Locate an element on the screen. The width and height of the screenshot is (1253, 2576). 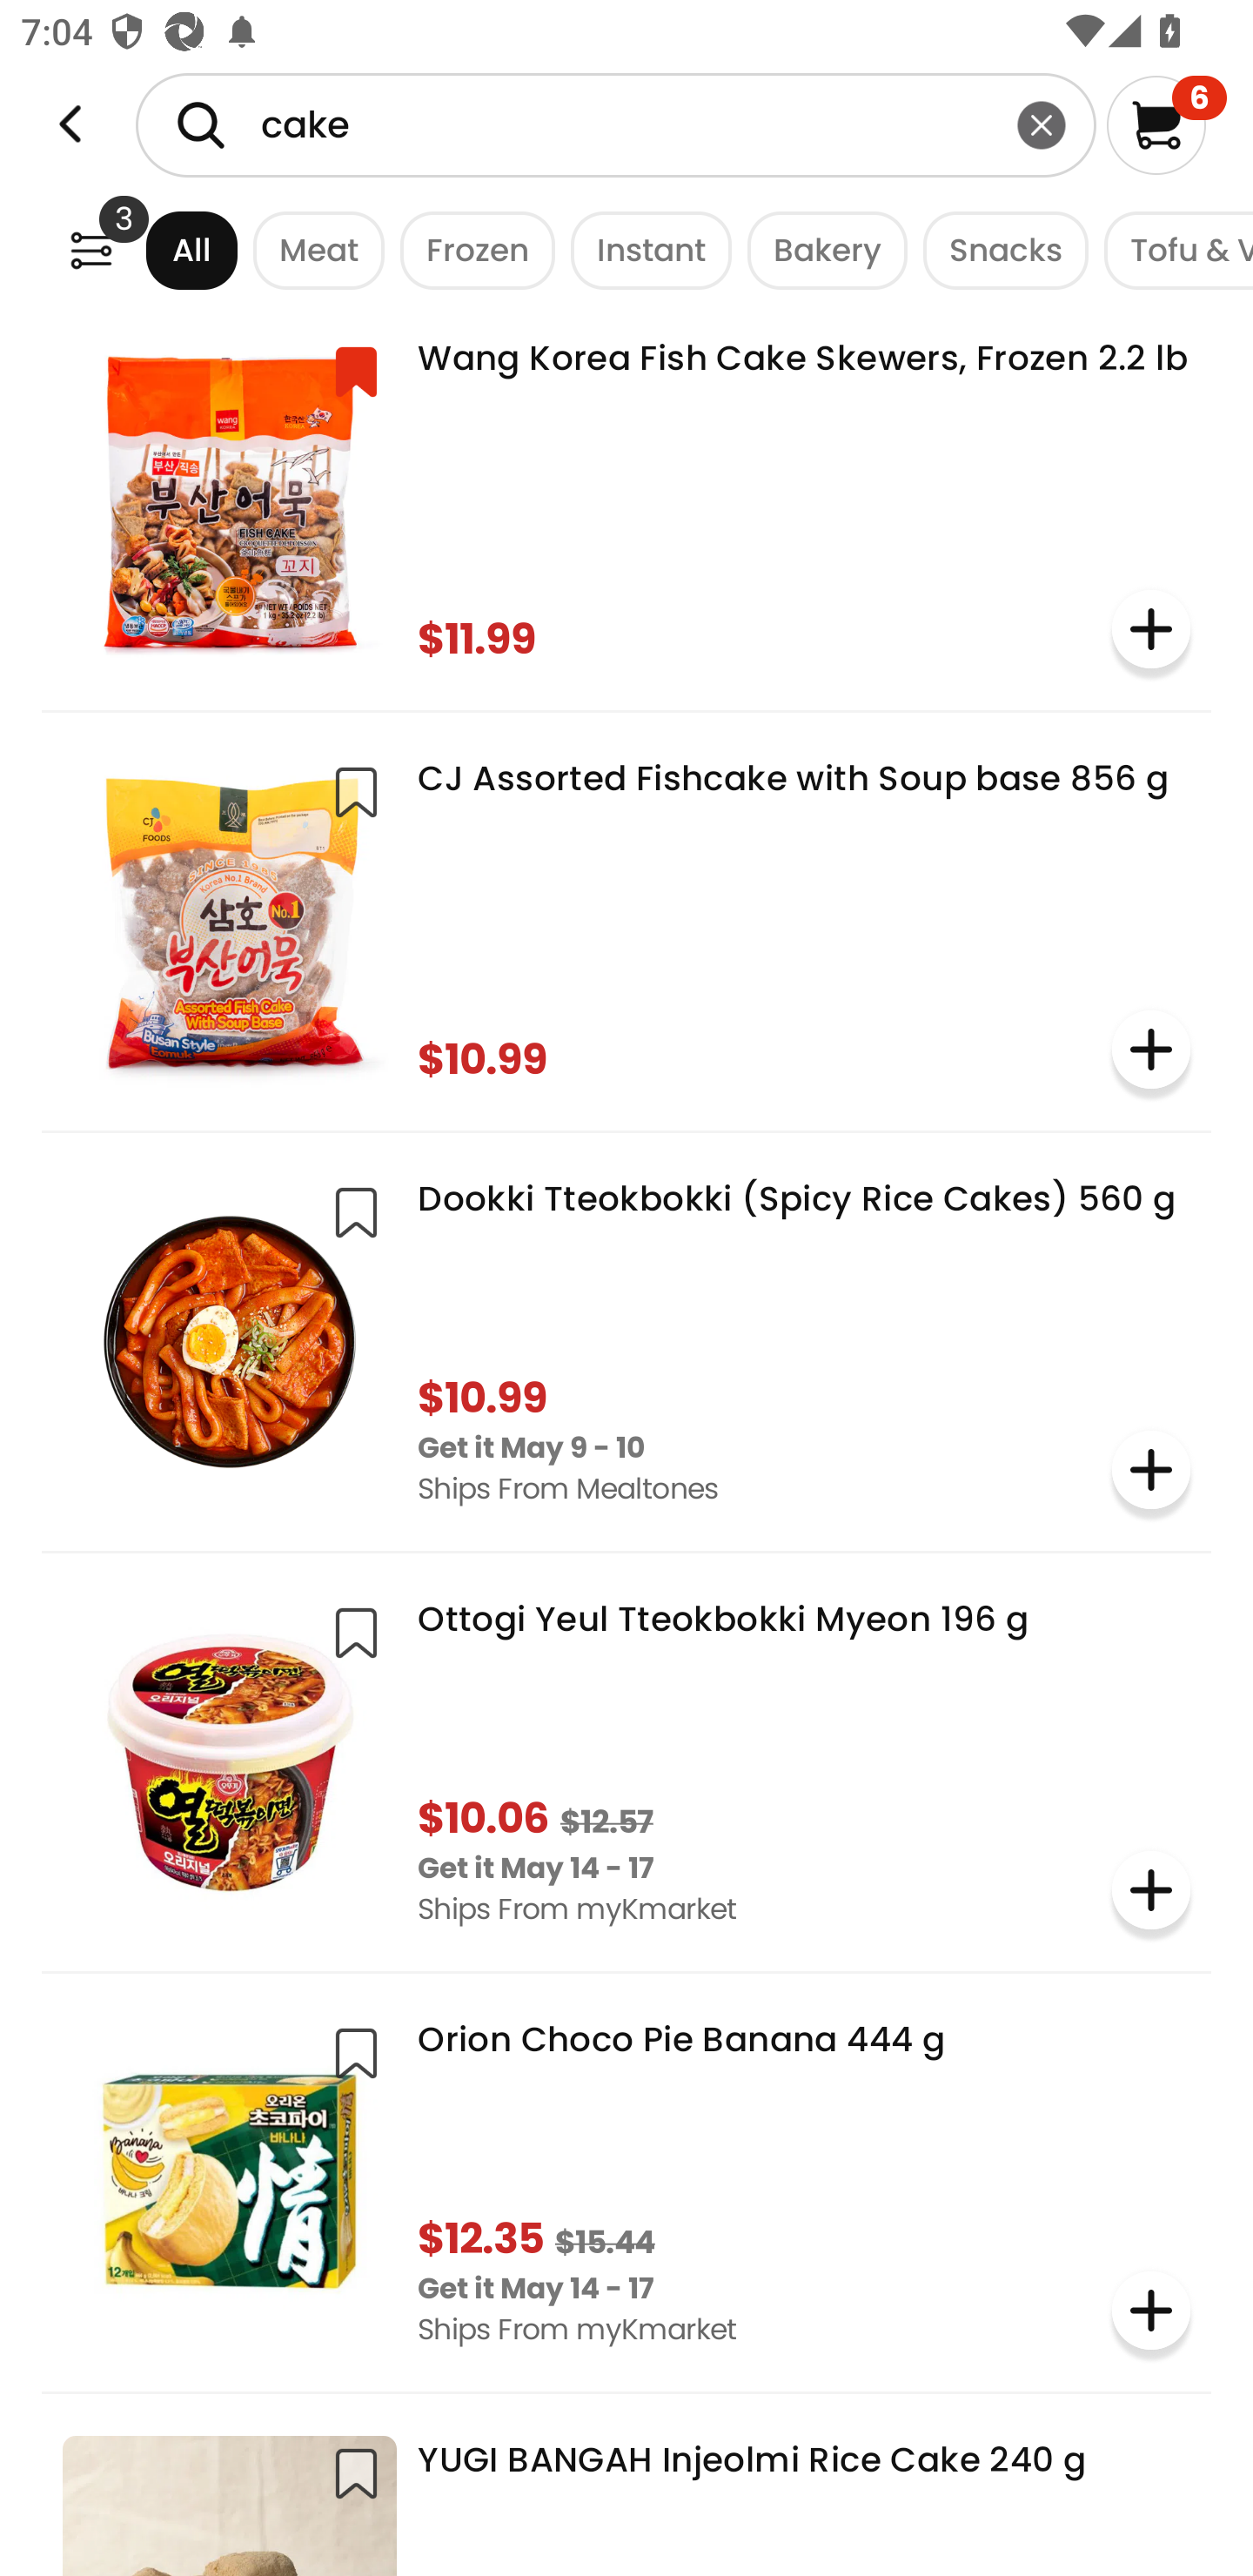
Weee! is located at coordinates (70, 124).